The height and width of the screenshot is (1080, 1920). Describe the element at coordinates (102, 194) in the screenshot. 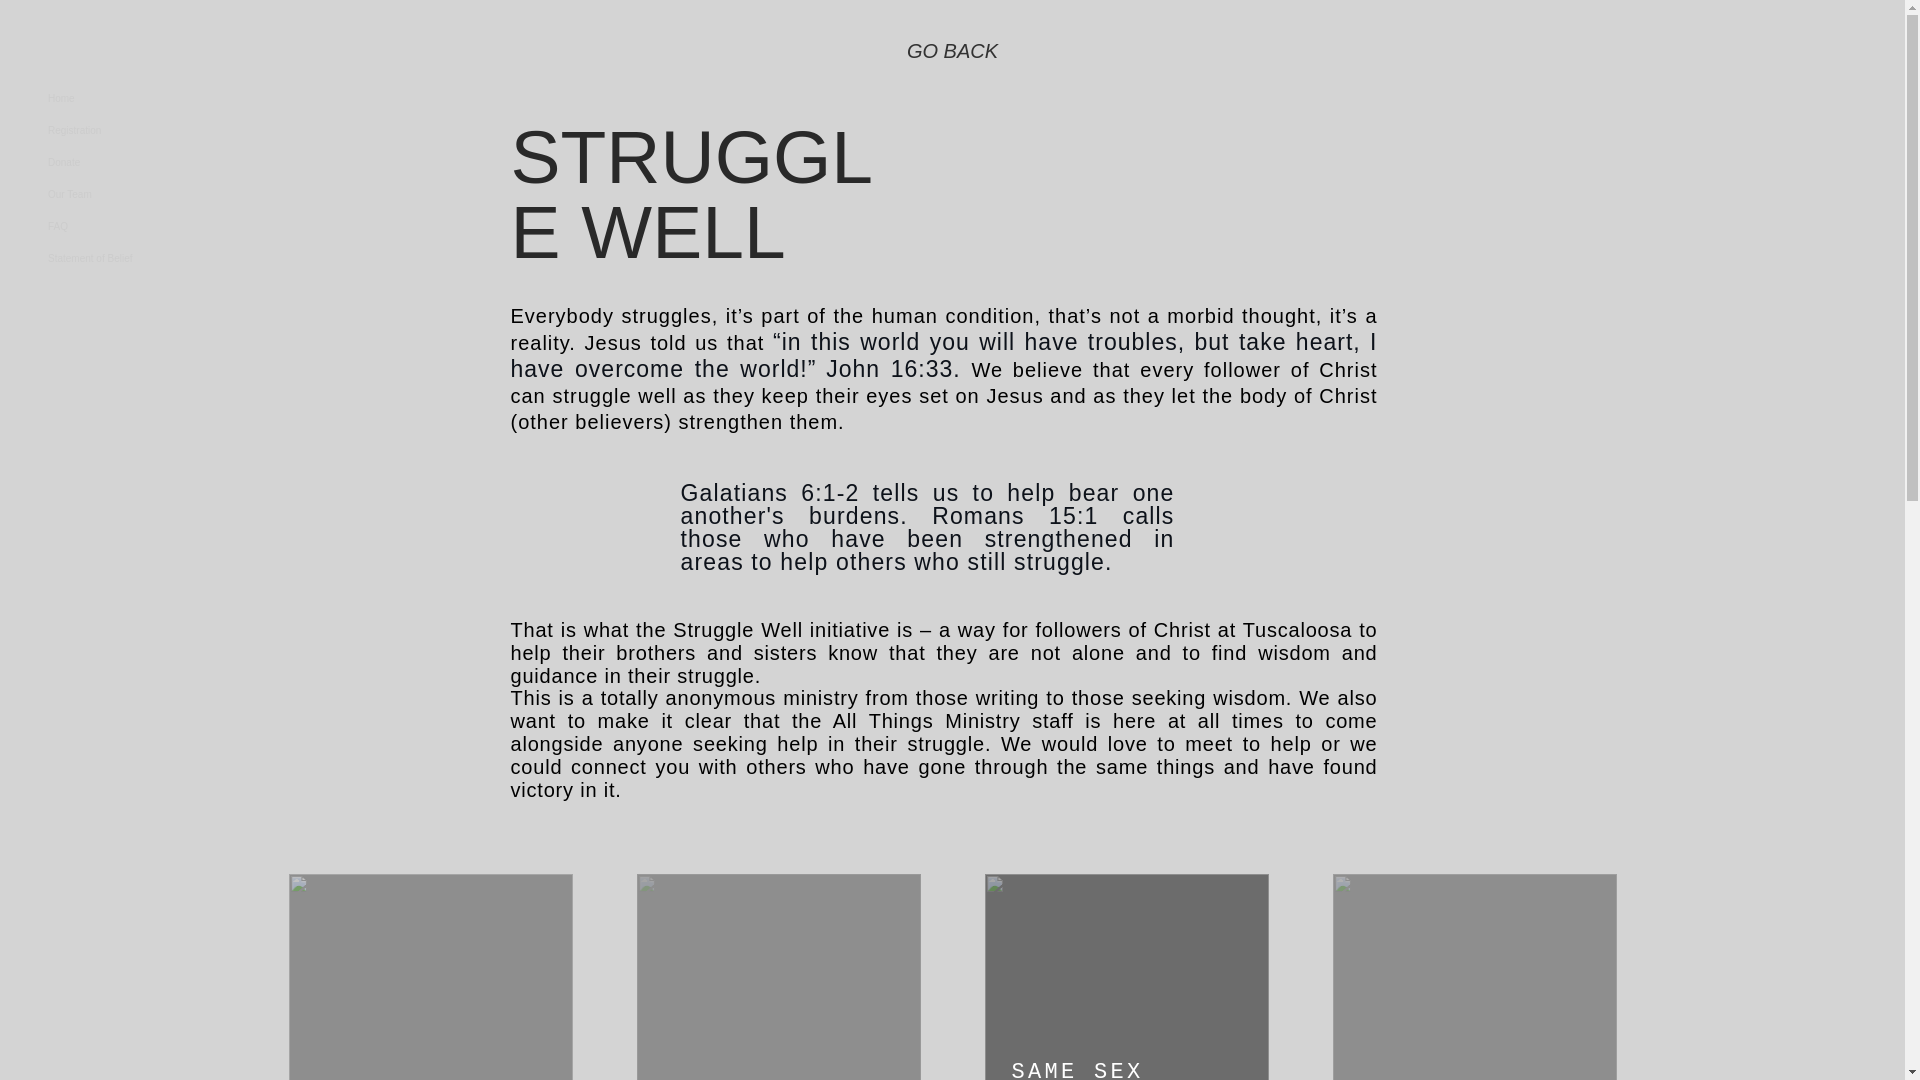

I see `Our Team` at that location.